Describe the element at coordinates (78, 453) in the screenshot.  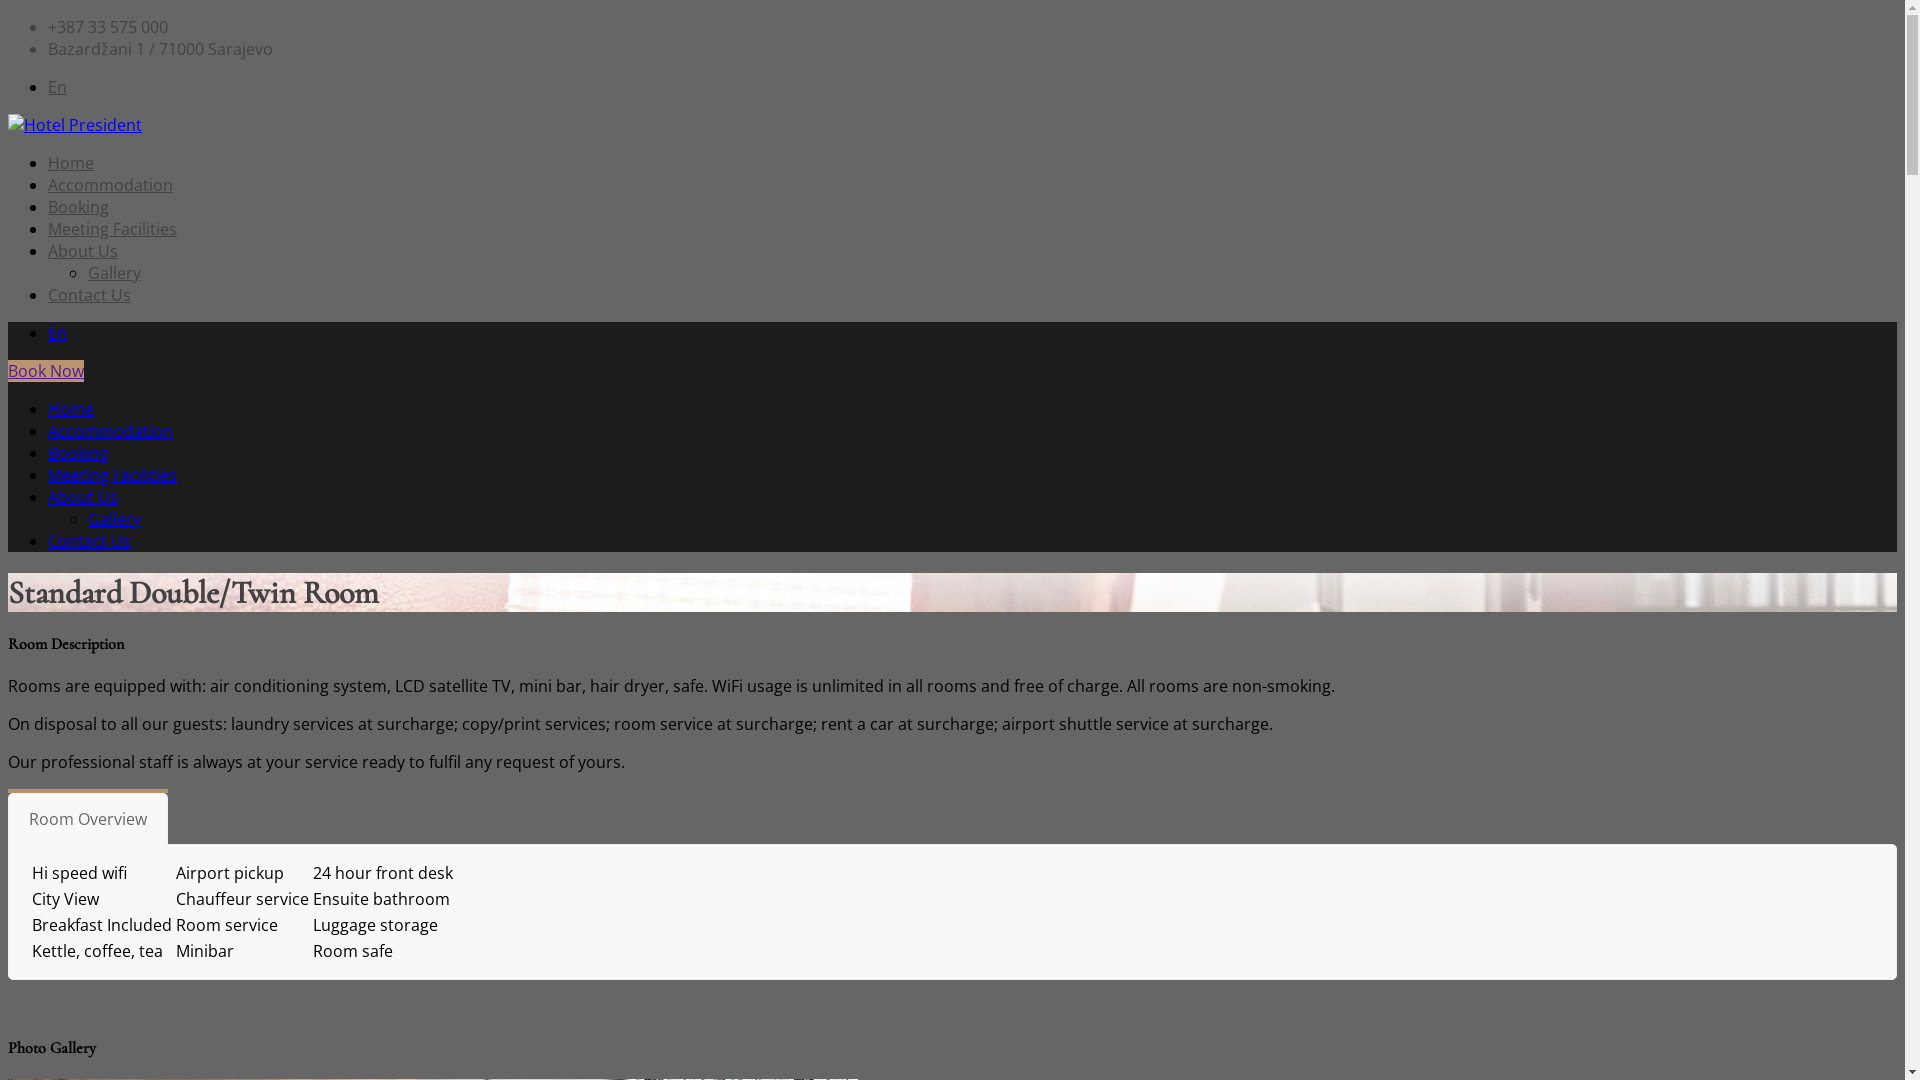
I see `Booking` at that location.